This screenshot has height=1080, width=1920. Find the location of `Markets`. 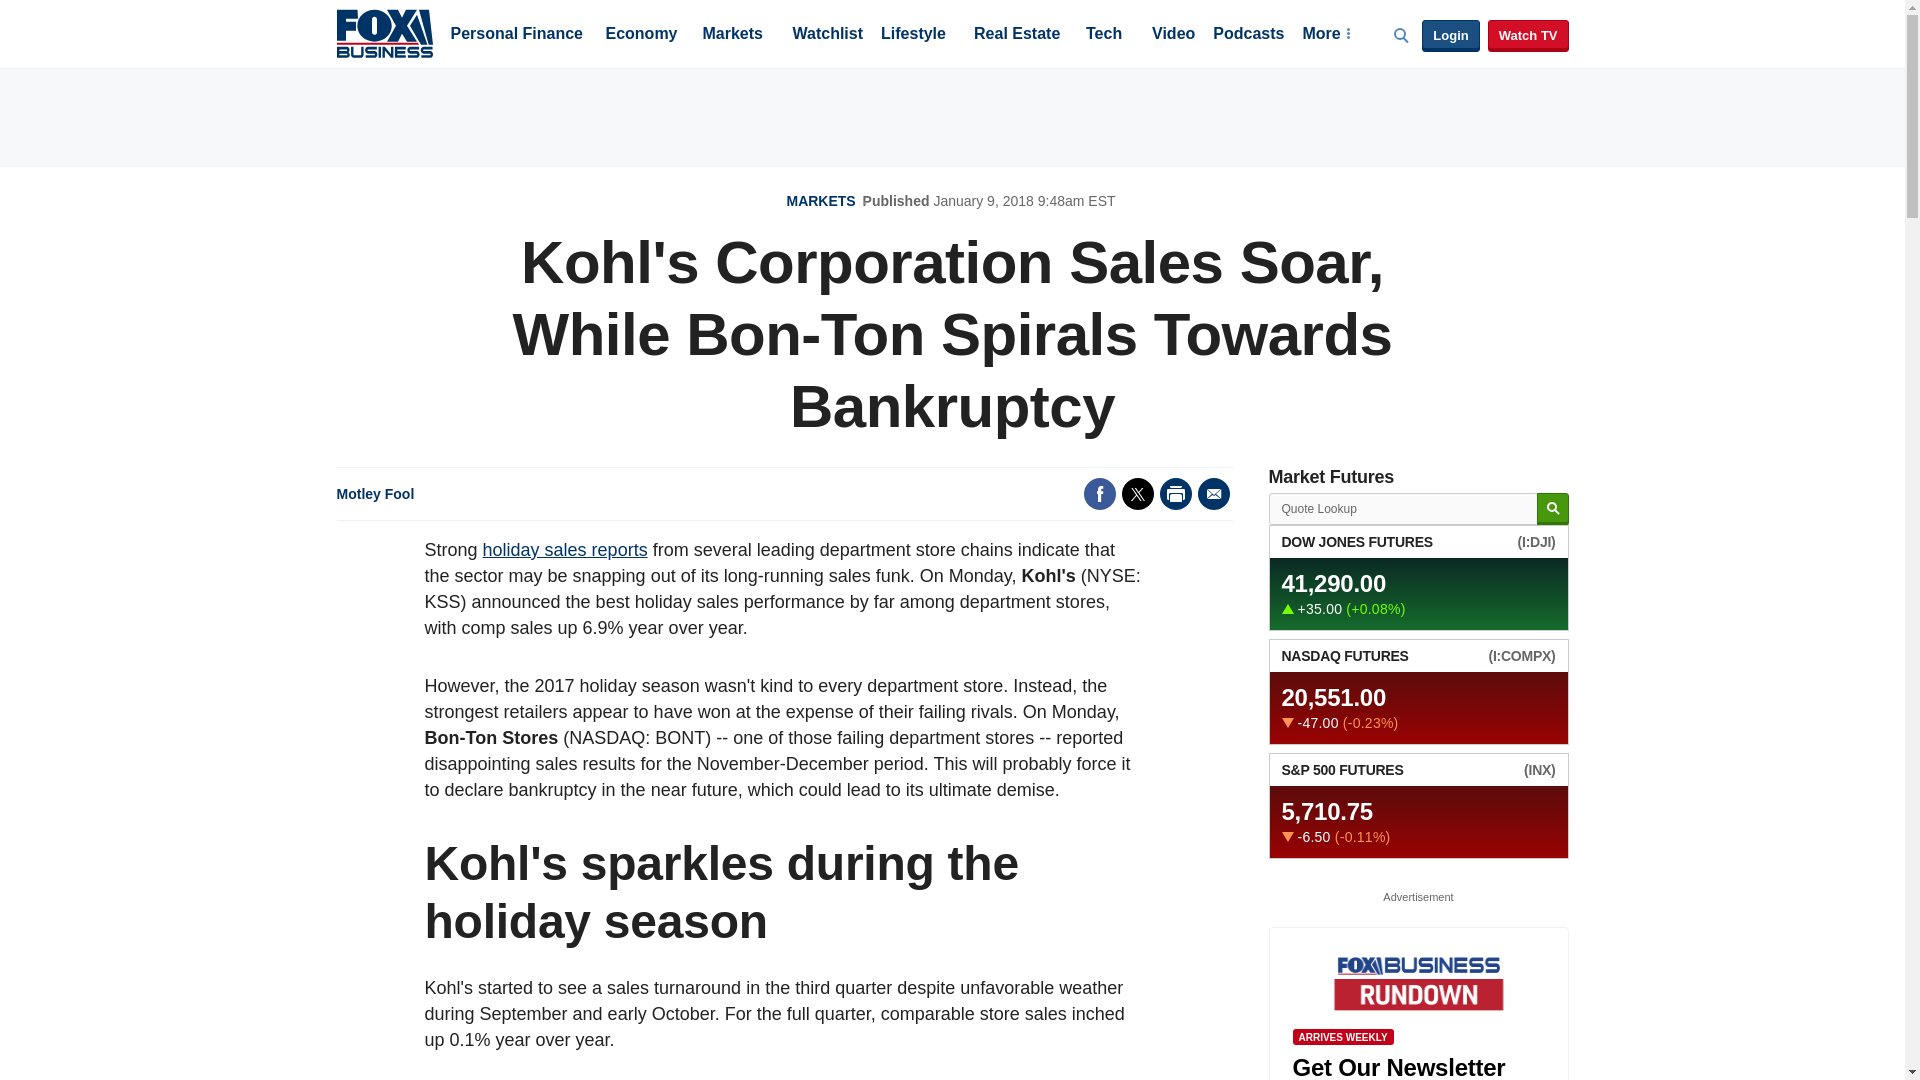

Markets is located at coordinates (732, 35).